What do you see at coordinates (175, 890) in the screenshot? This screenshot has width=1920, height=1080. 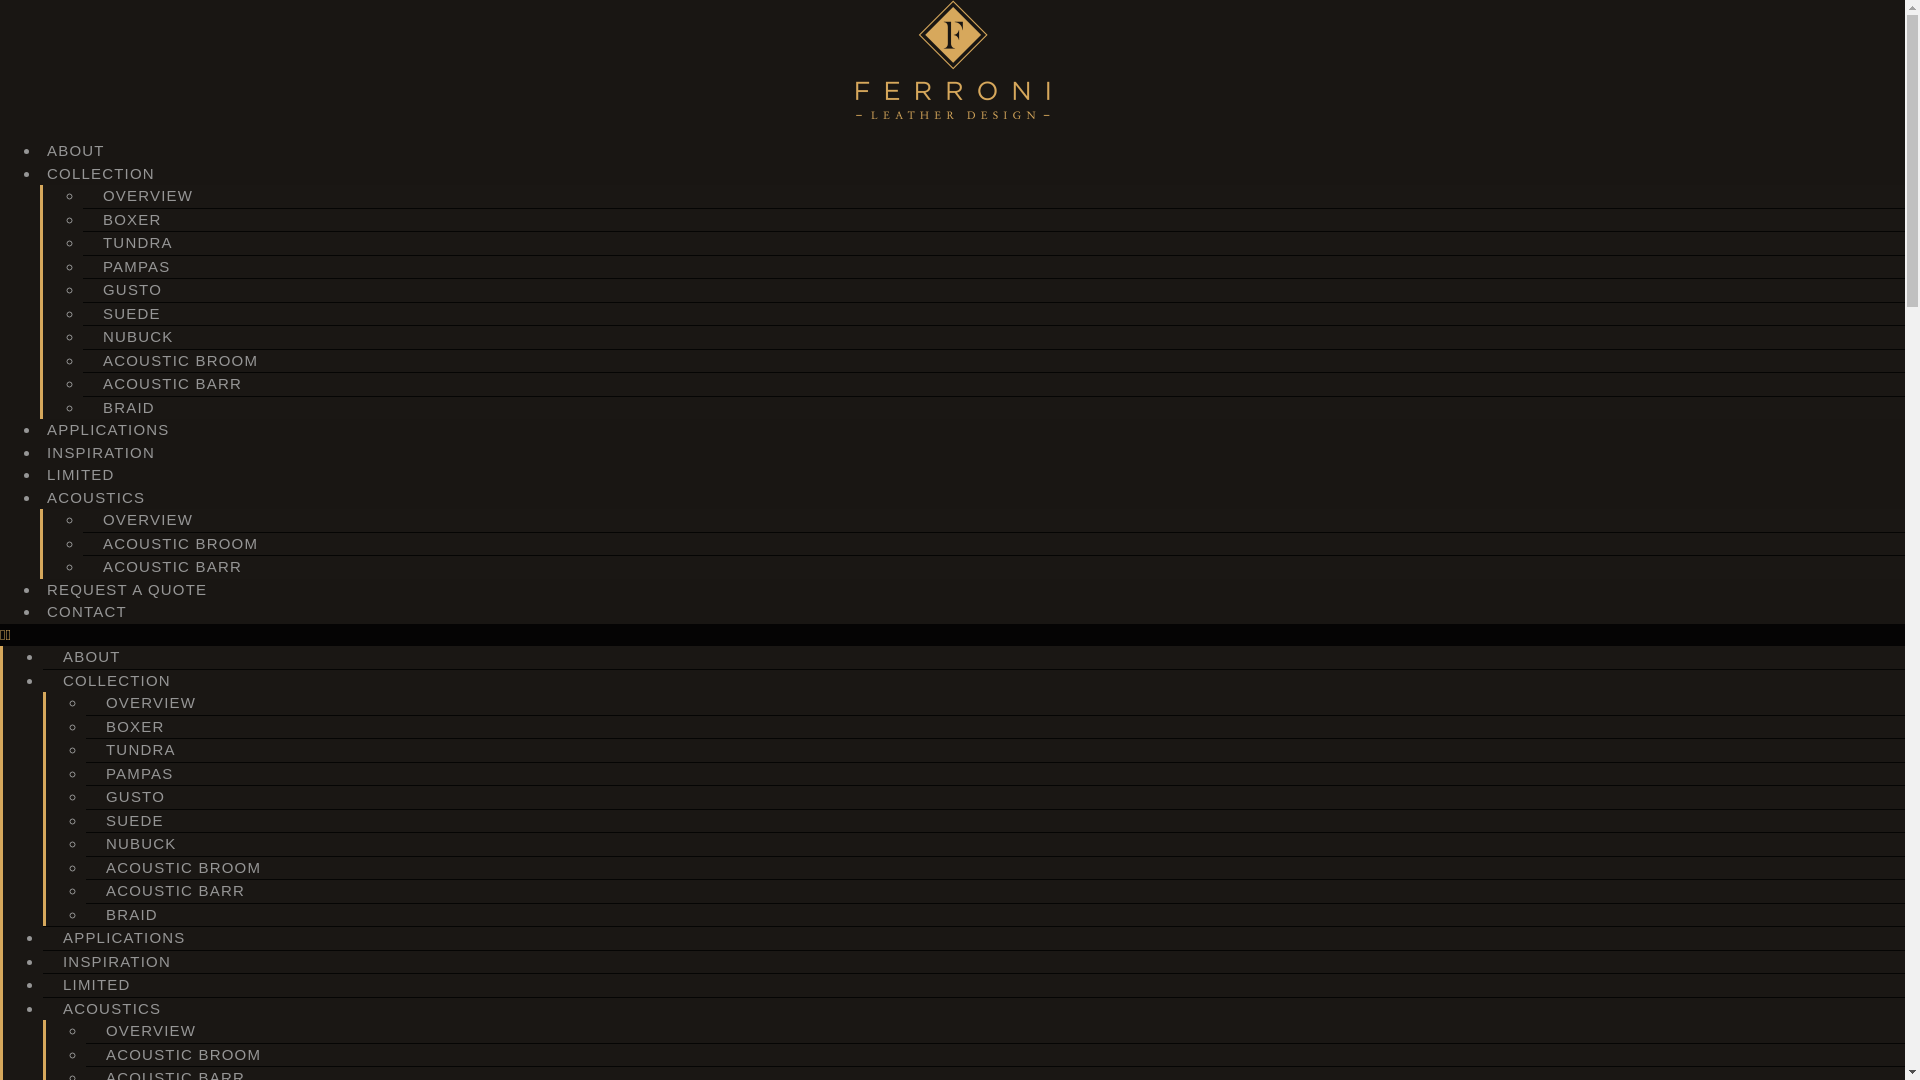 I see `ACOUSTIC BARR` at bounding box center [175, 890].